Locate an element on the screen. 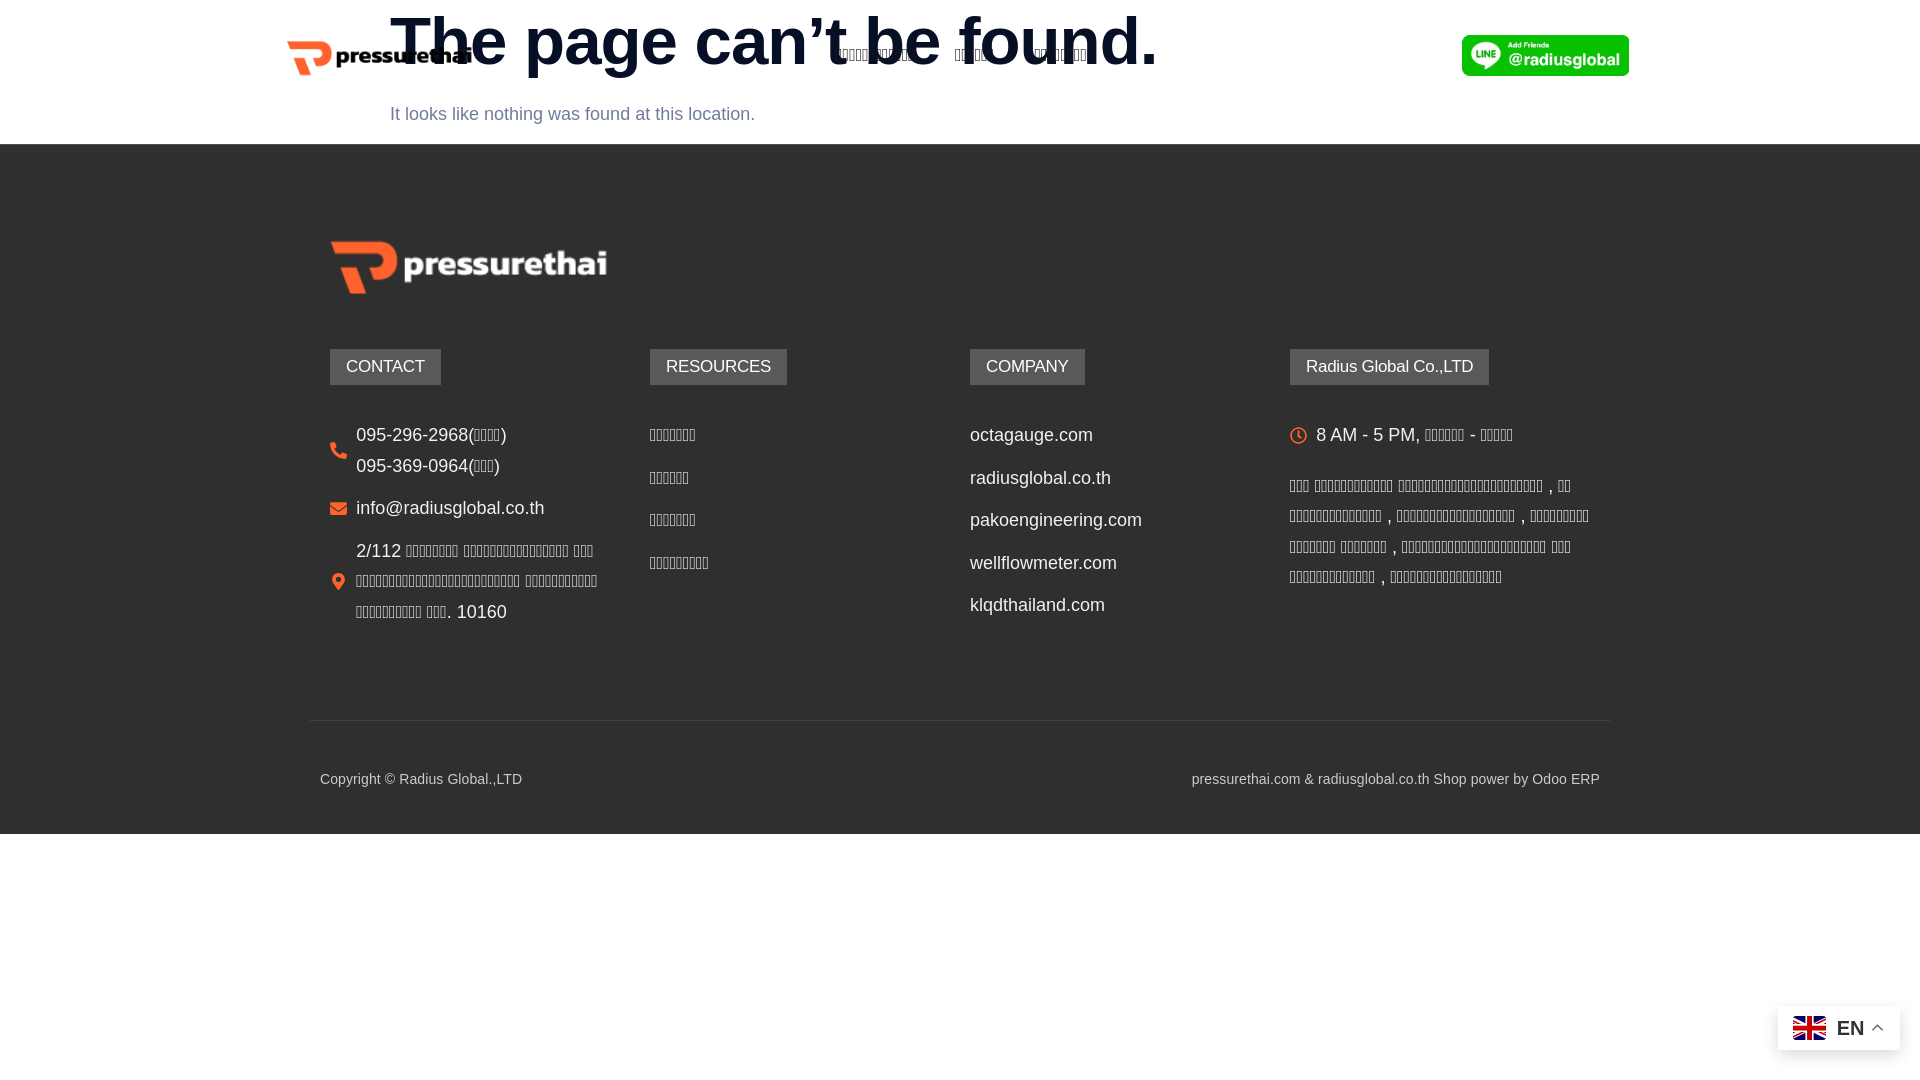  radiusglobal.co.th is located at coordinates (1109, 478).